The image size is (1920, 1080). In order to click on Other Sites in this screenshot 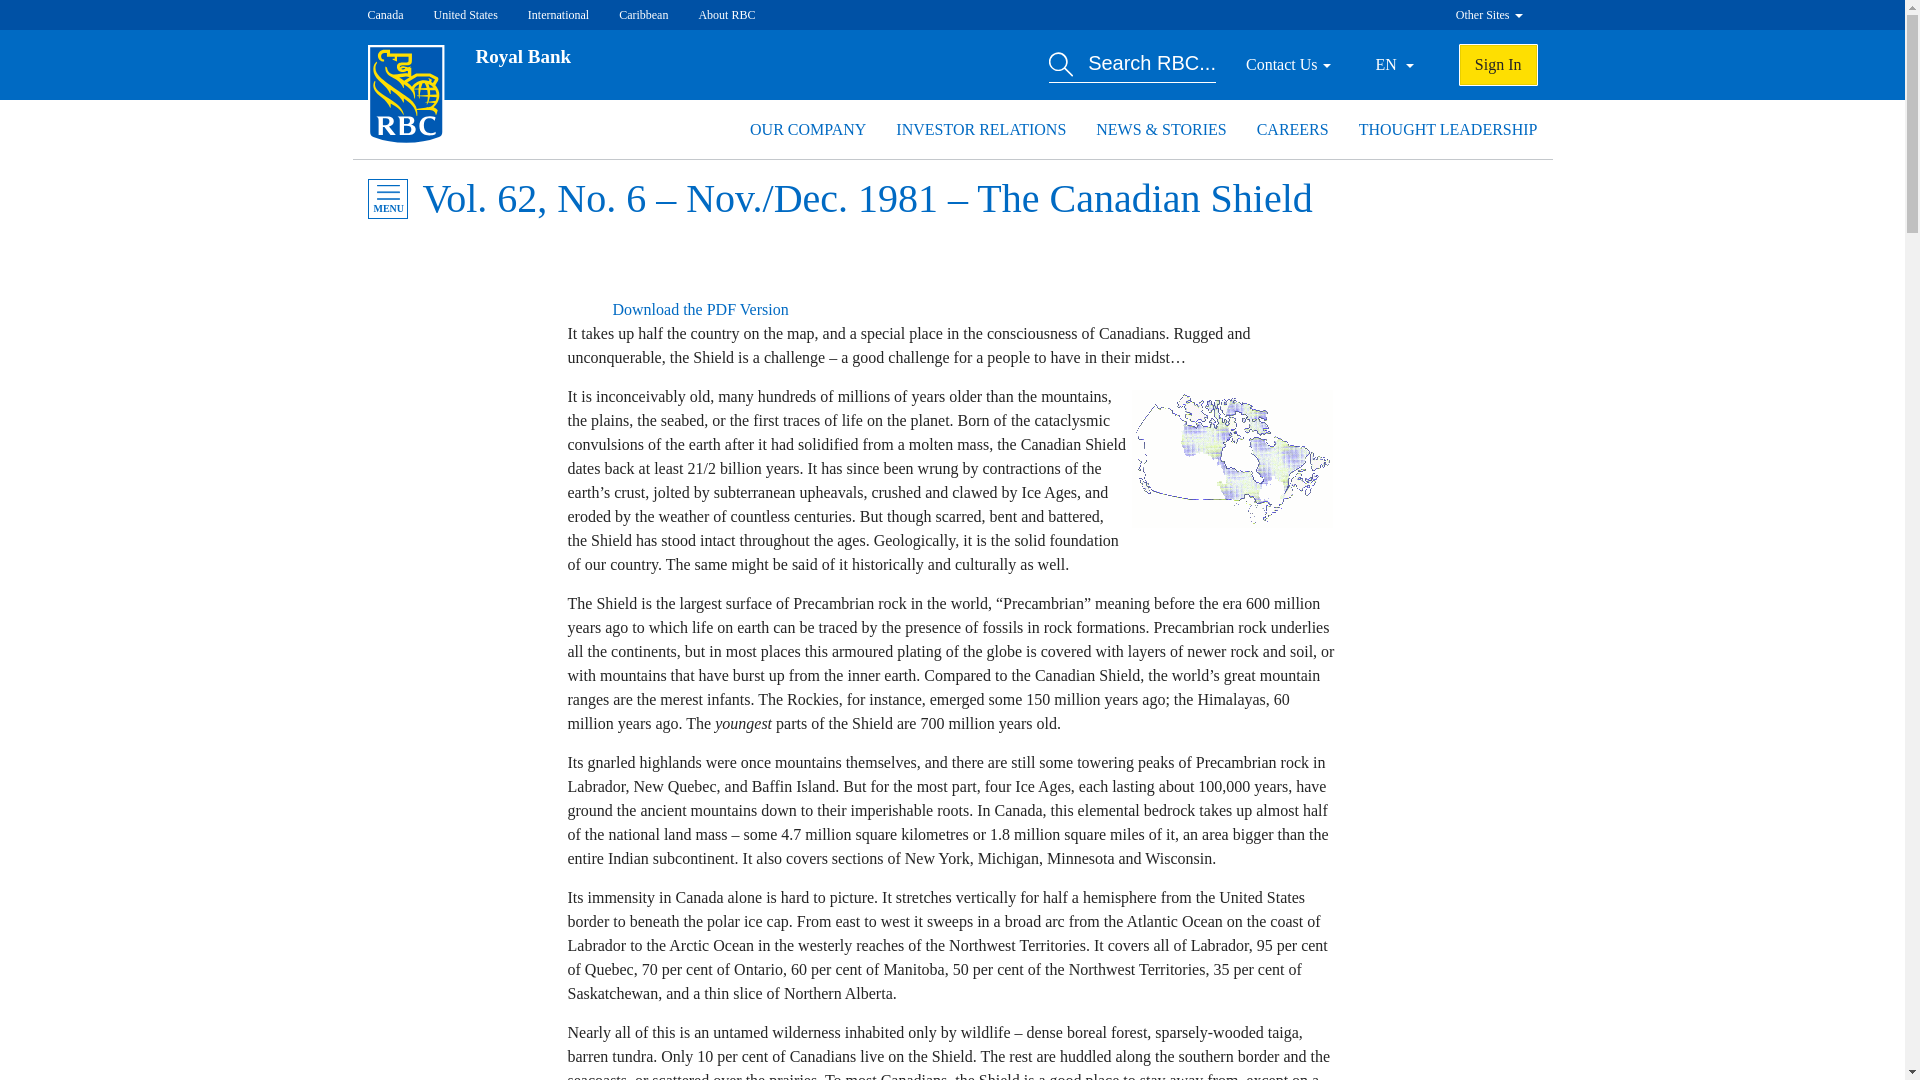, I will do `click(1488, 14)`.